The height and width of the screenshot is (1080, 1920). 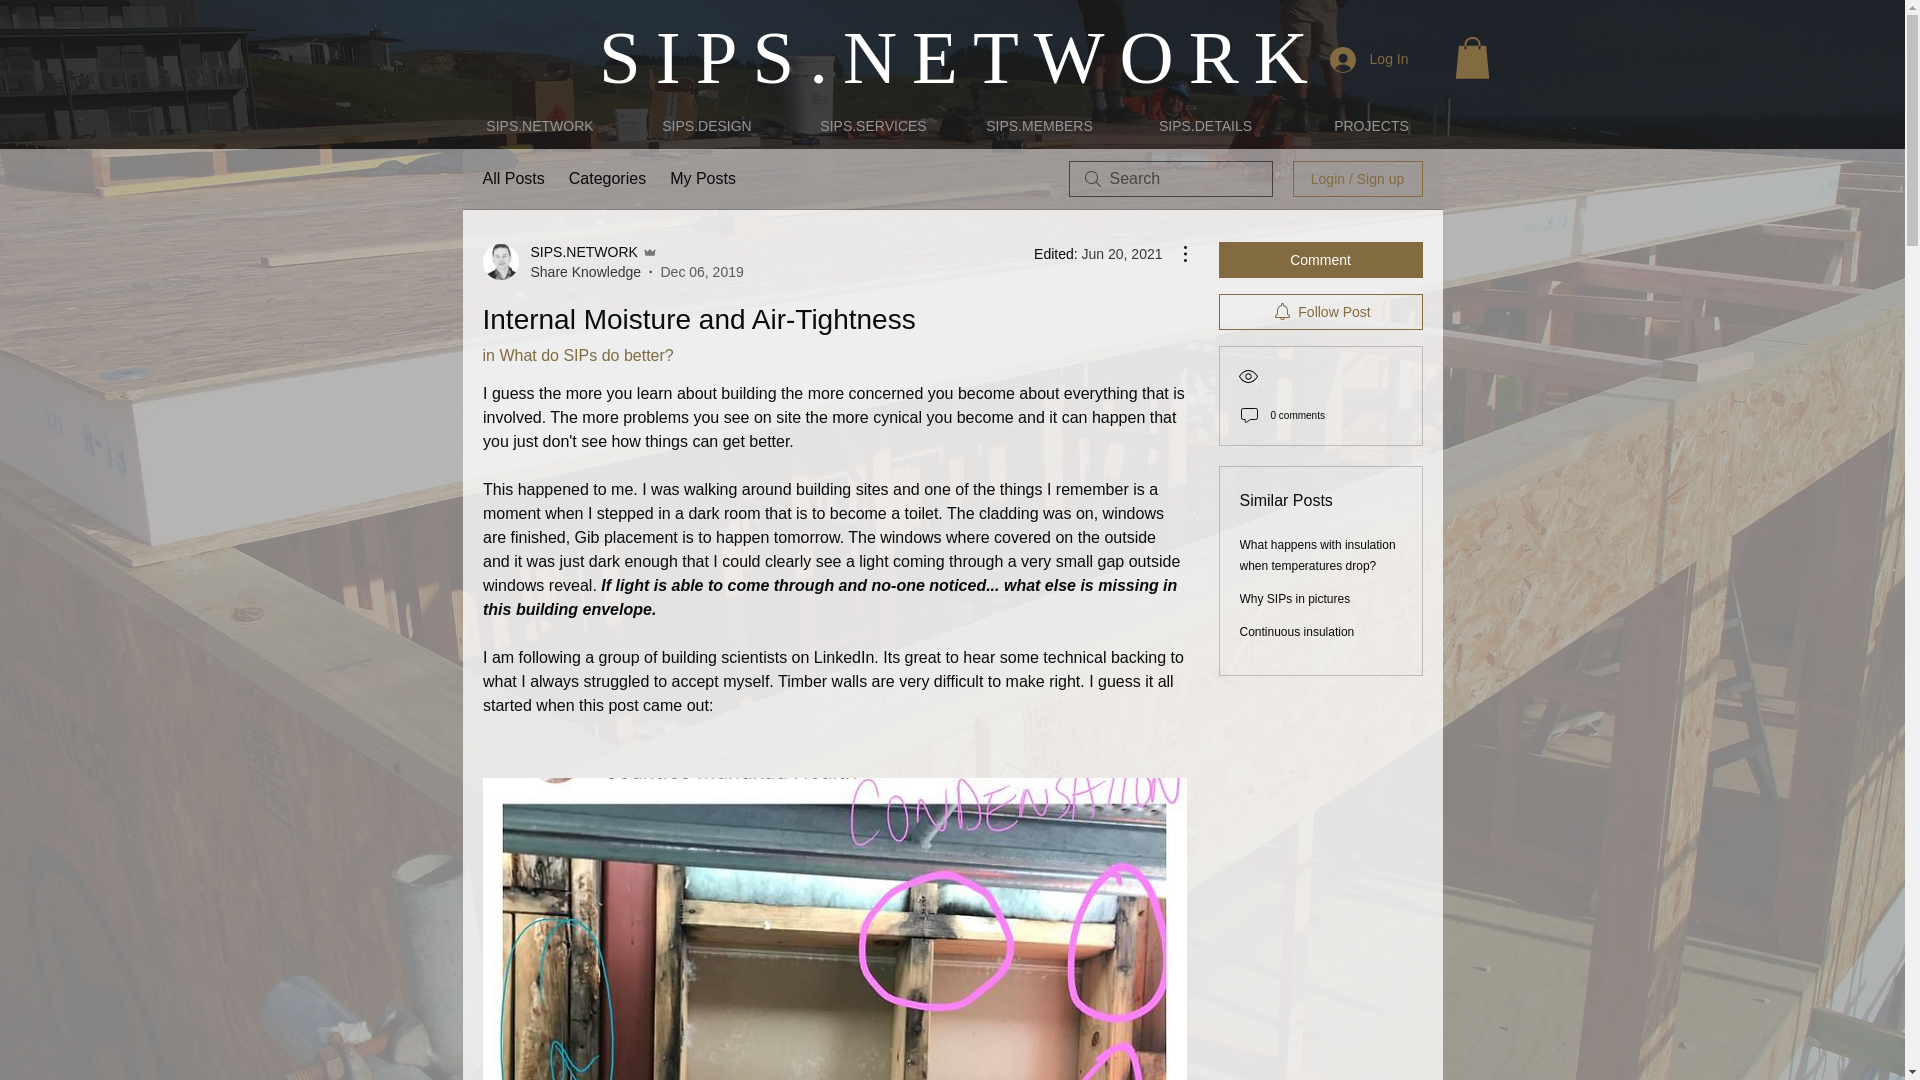 What do you see at coordinates (1296, 598) in the screenshot?
I see `Why SIPs in pictures` at bounding box center [1296, 598].